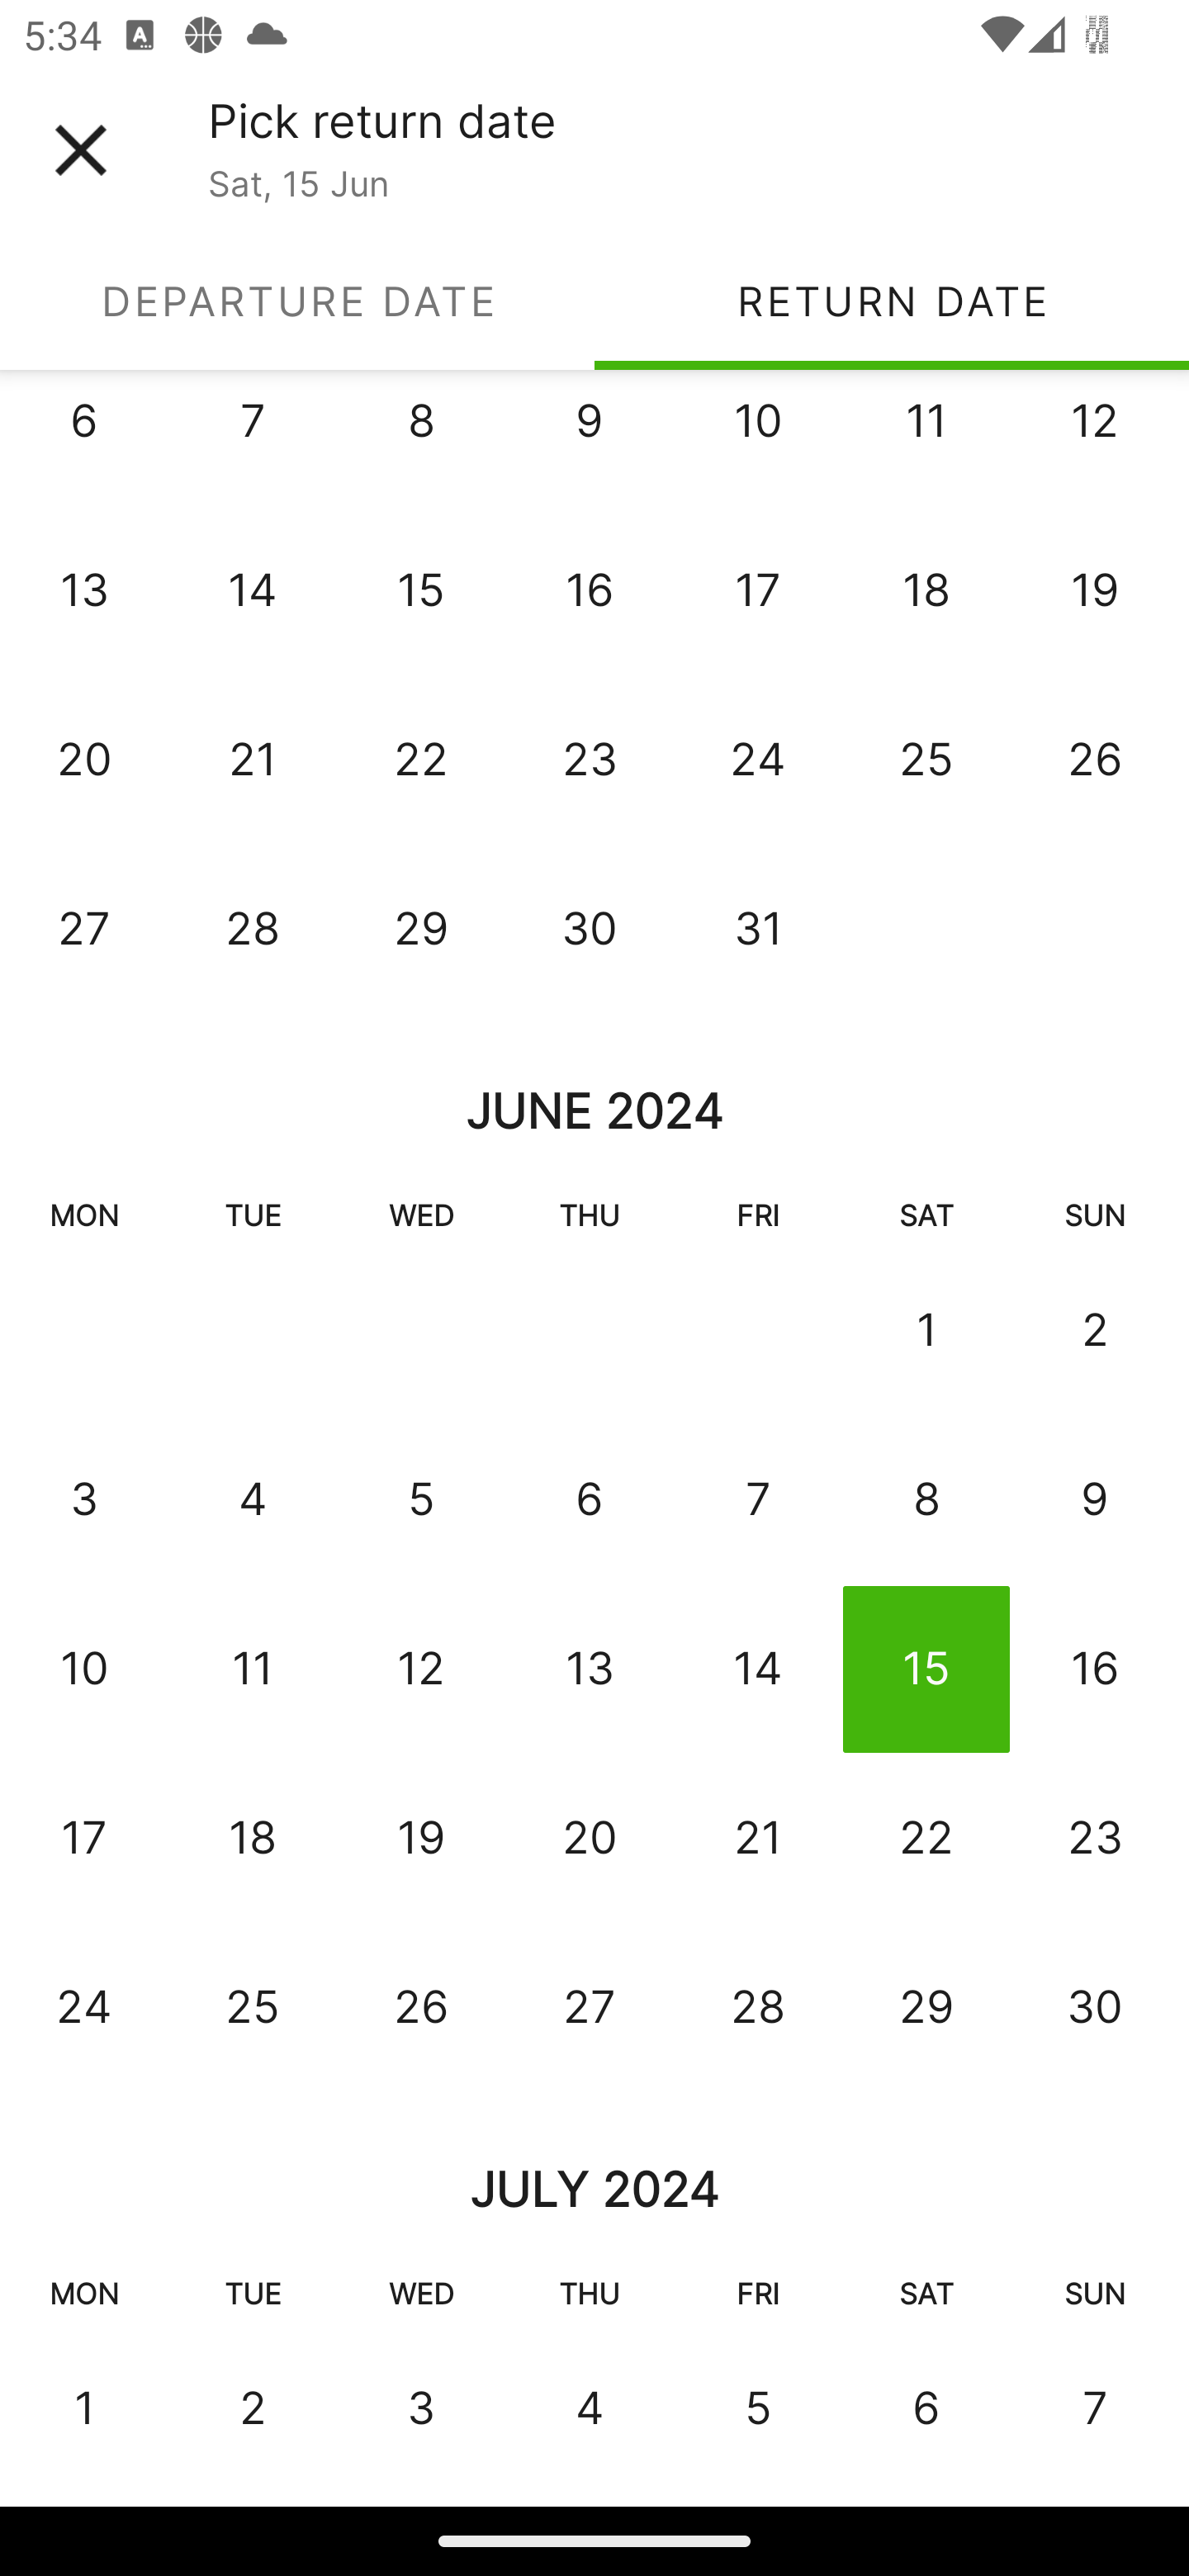 This screenshot has width=1189, height=2576. Describe the element at coordinates (297, 301) in the screenshot. I see `Departure Date DEPARTURE DATE` at that location.